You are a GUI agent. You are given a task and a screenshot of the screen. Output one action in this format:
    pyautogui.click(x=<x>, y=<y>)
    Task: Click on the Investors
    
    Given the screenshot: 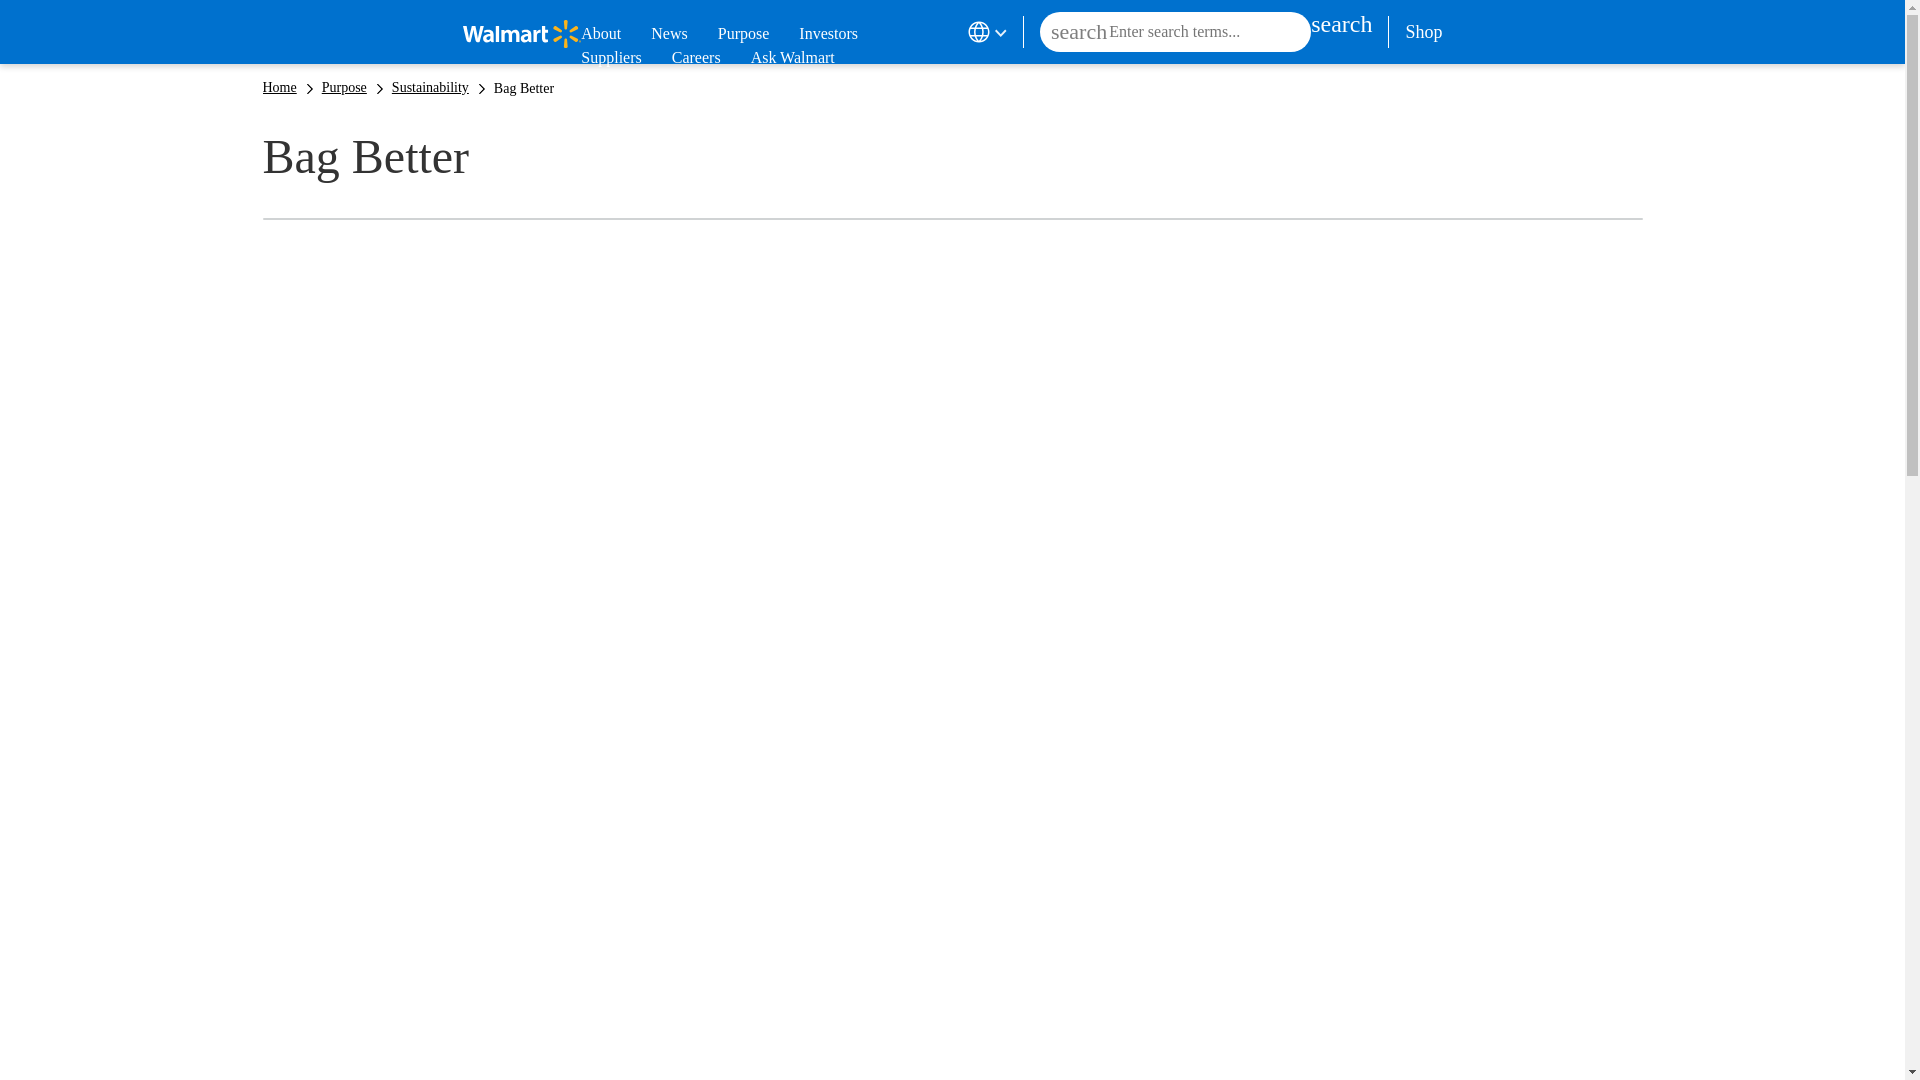 What is the action you would take?
    pyautogui.click(x=828, y=34)
    